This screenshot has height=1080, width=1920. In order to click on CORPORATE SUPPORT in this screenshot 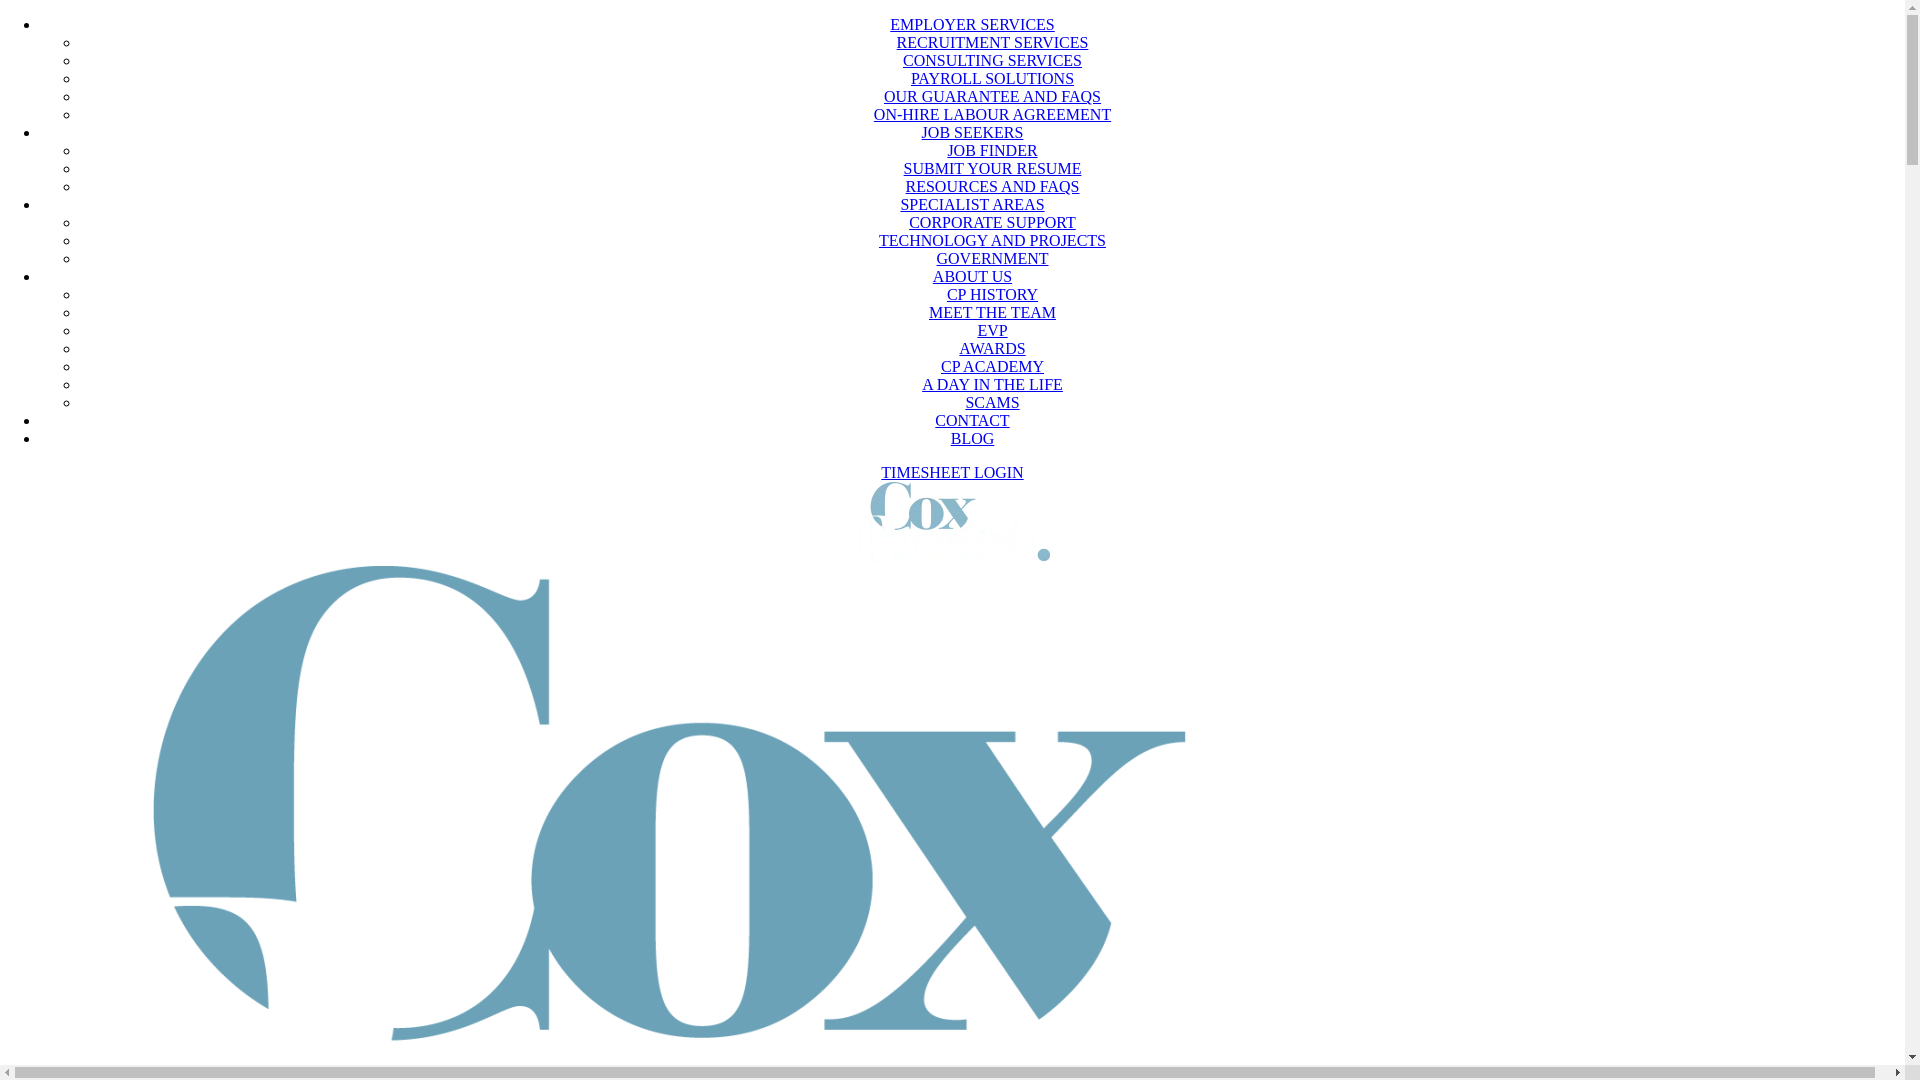, I will do `click(992, 222)`.